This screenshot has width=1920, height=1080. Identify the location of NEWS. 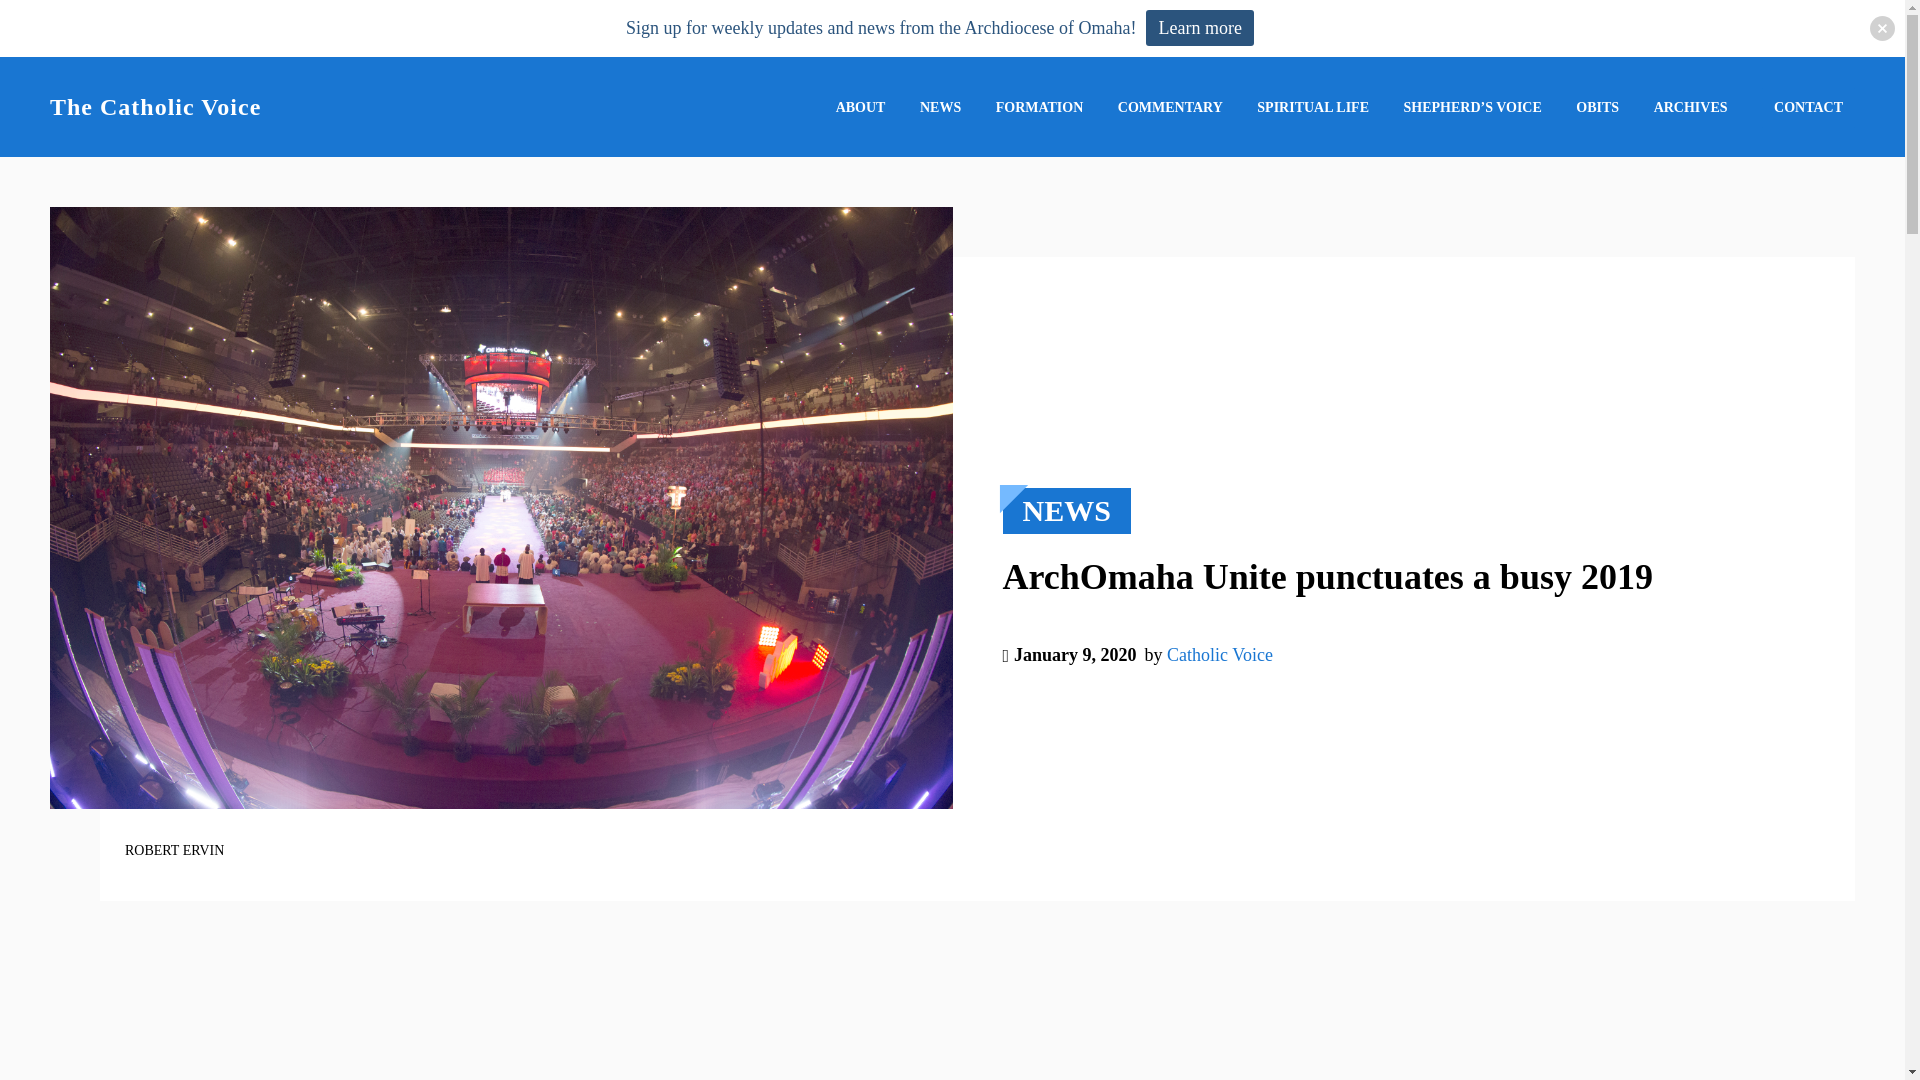
(940, 107).